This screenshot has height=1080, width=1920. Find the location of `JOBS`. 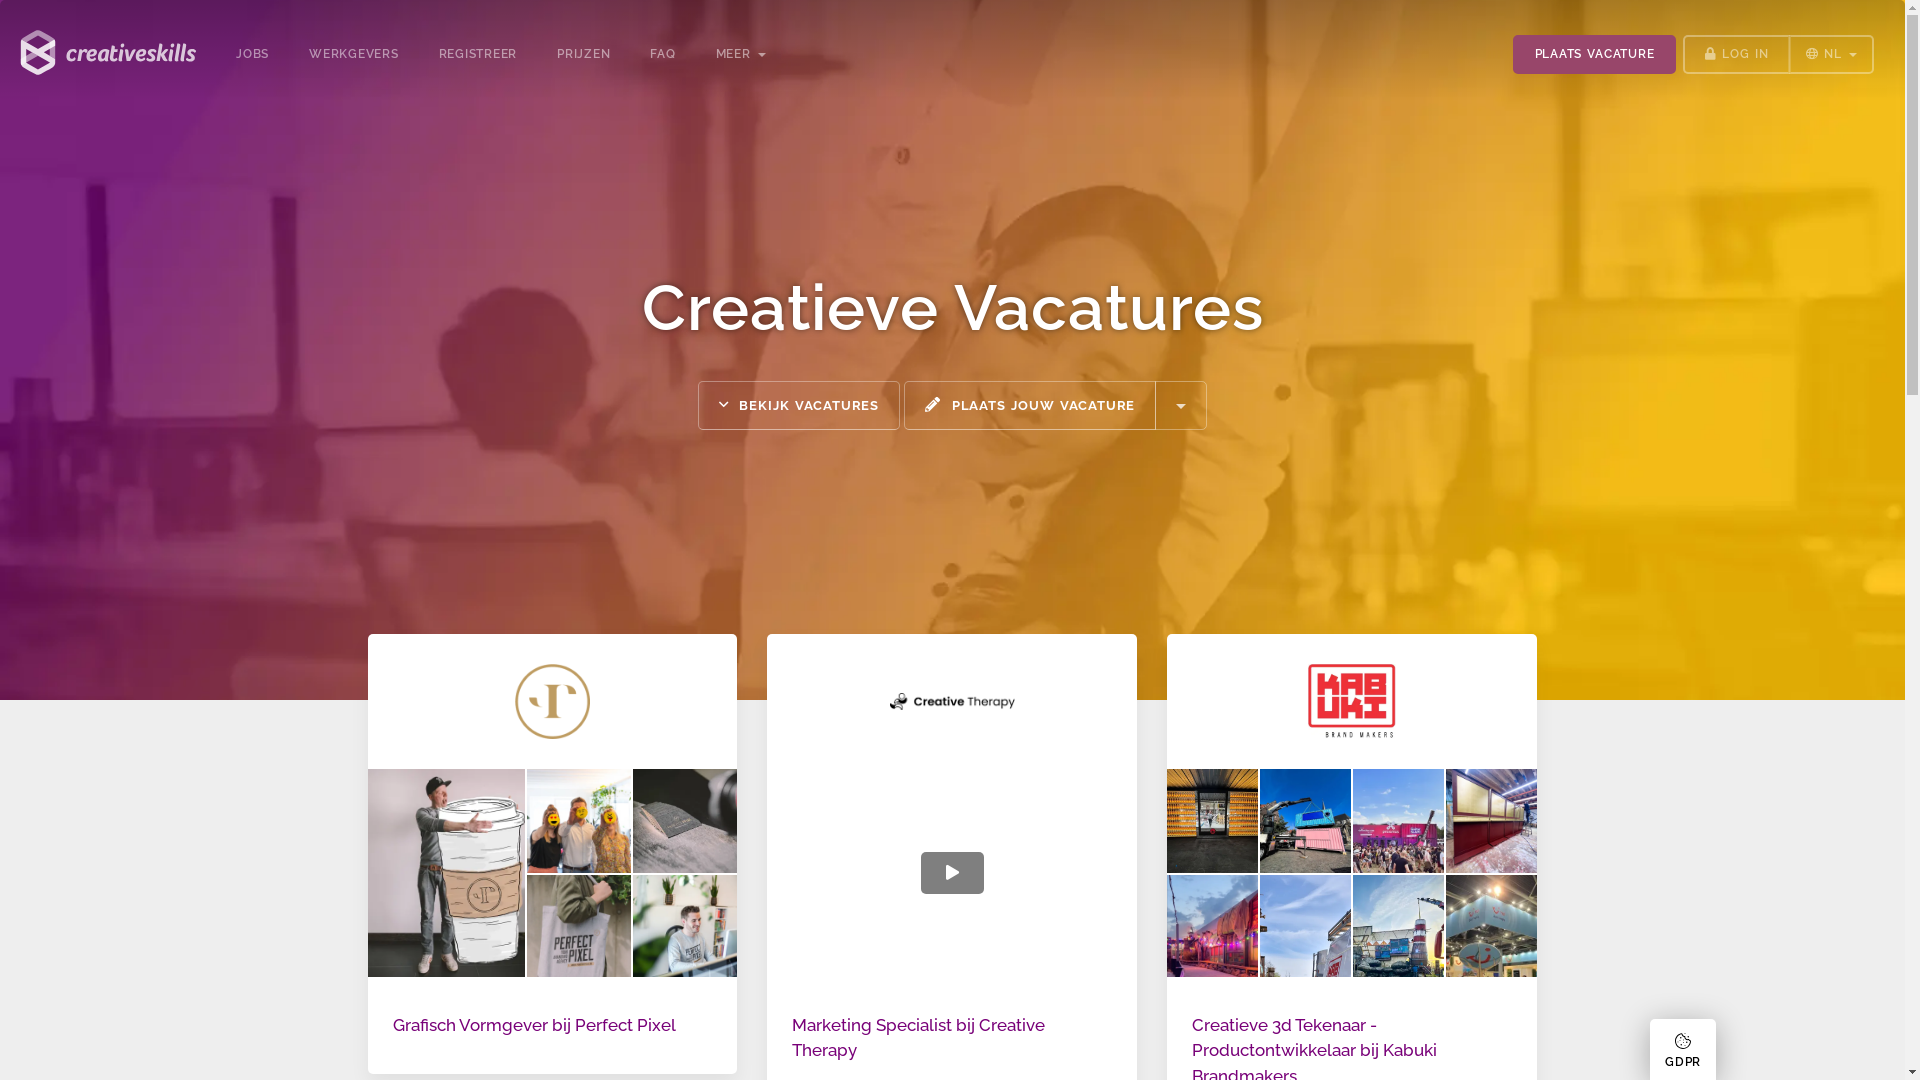

JOBS is located at coordinates (252, 50).